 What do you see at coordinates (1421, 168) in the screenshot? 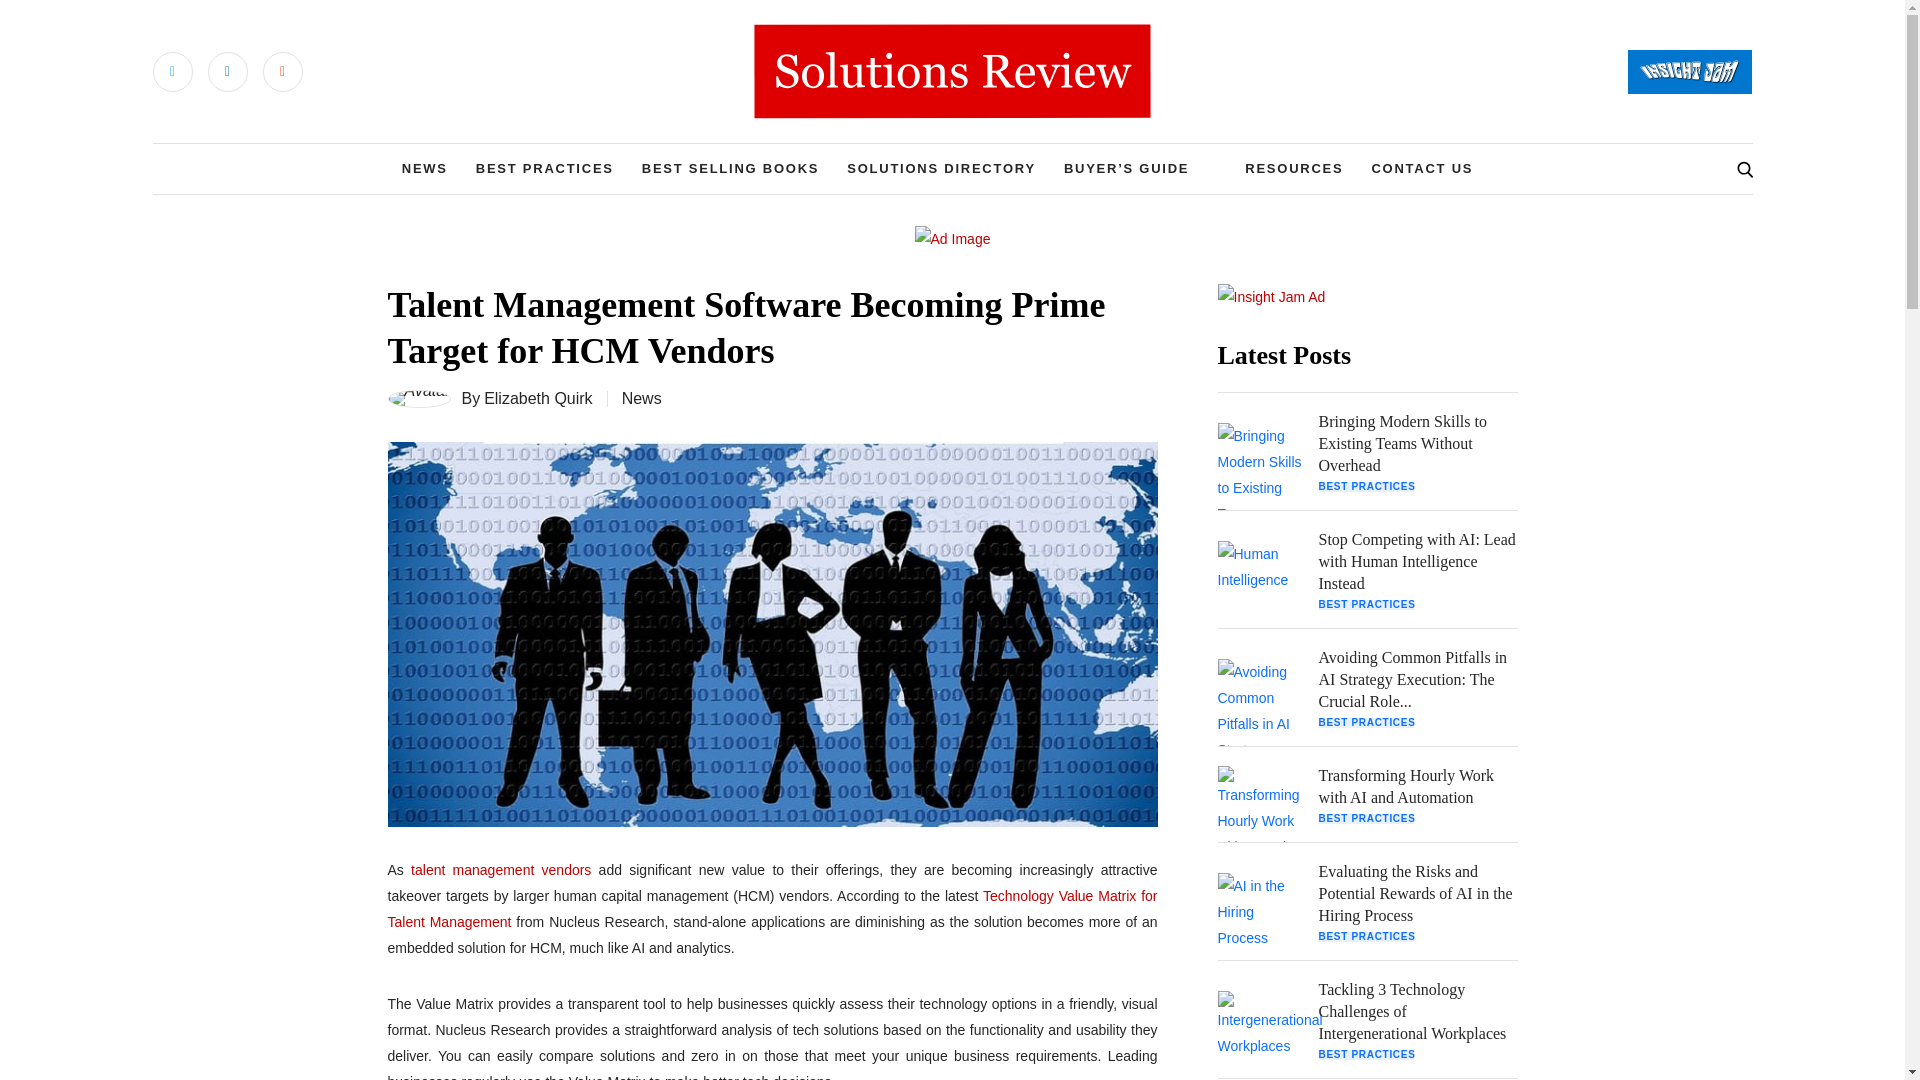
I see `CONTACT US` at bounding box center [1421, 168].